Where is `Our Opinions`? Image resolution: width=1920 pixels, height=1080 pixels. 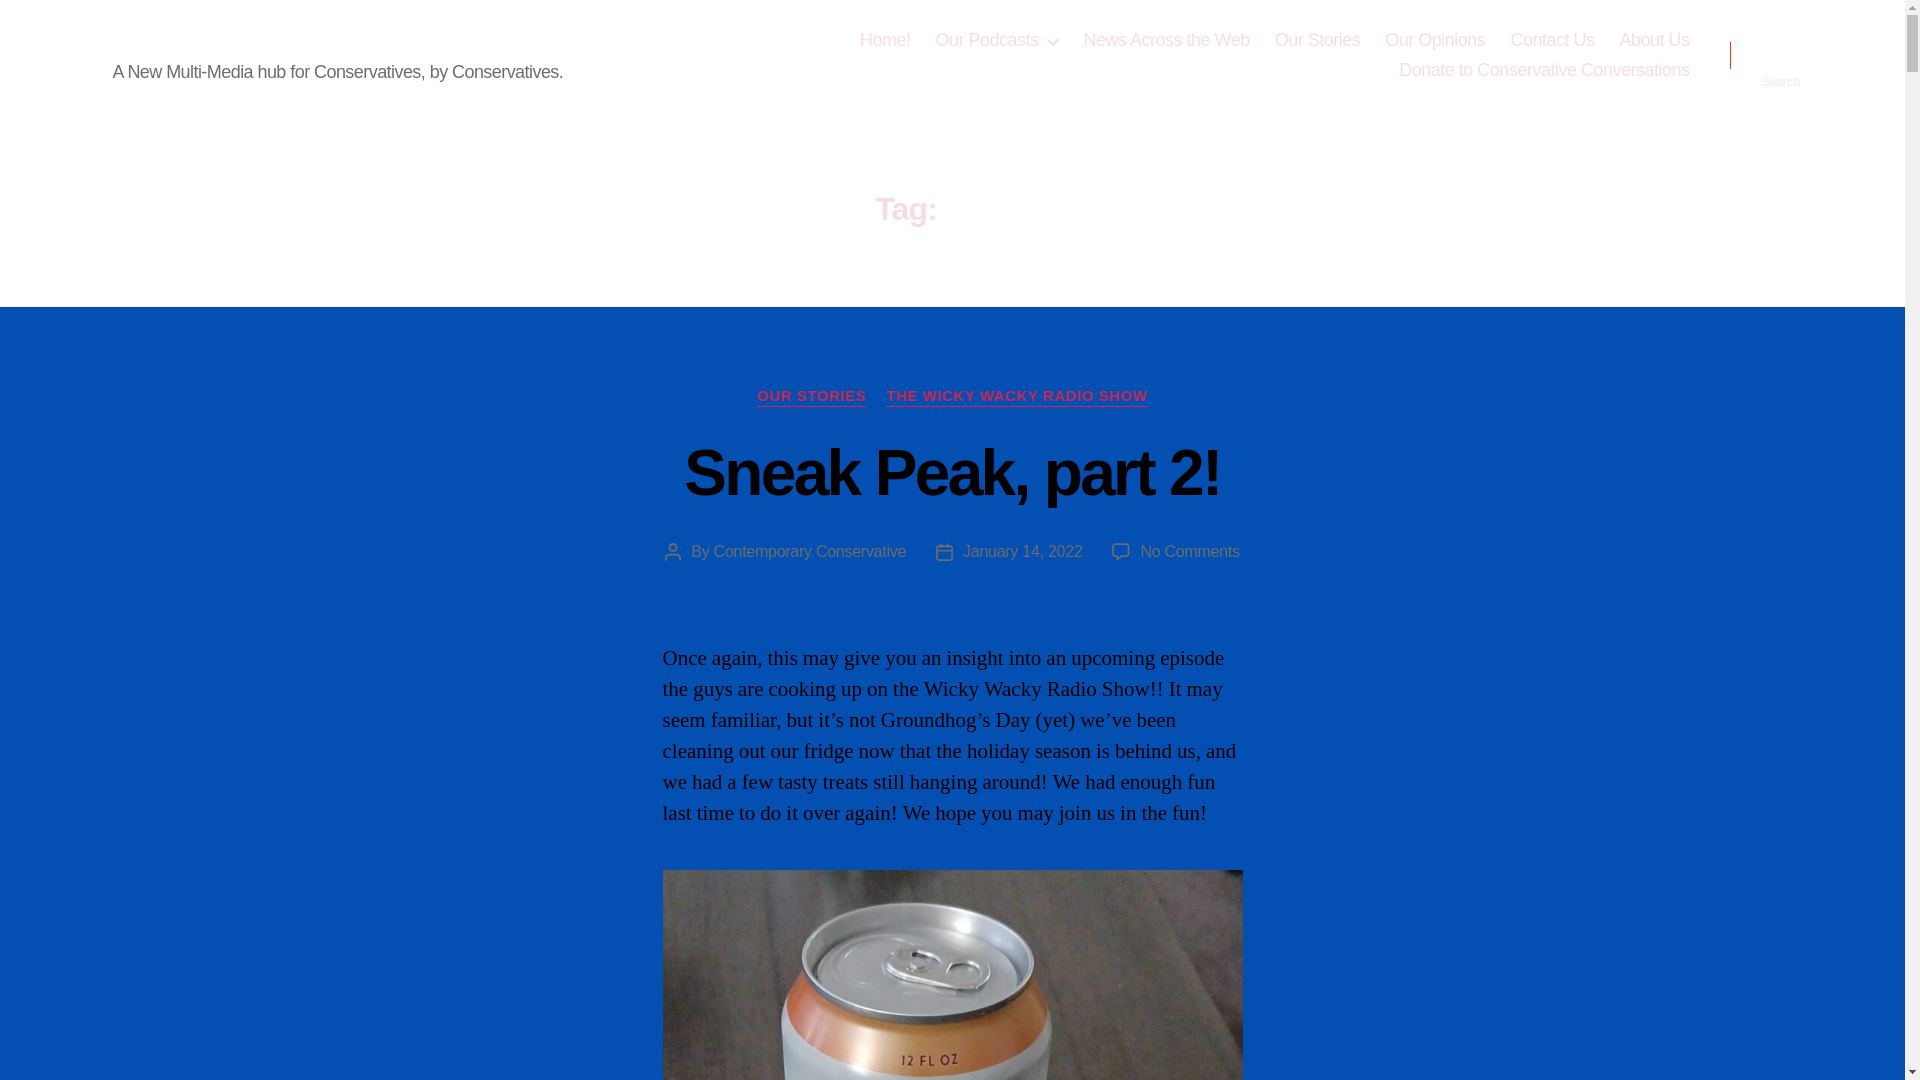
Our Opinions is located at coordinates (1434, 40).